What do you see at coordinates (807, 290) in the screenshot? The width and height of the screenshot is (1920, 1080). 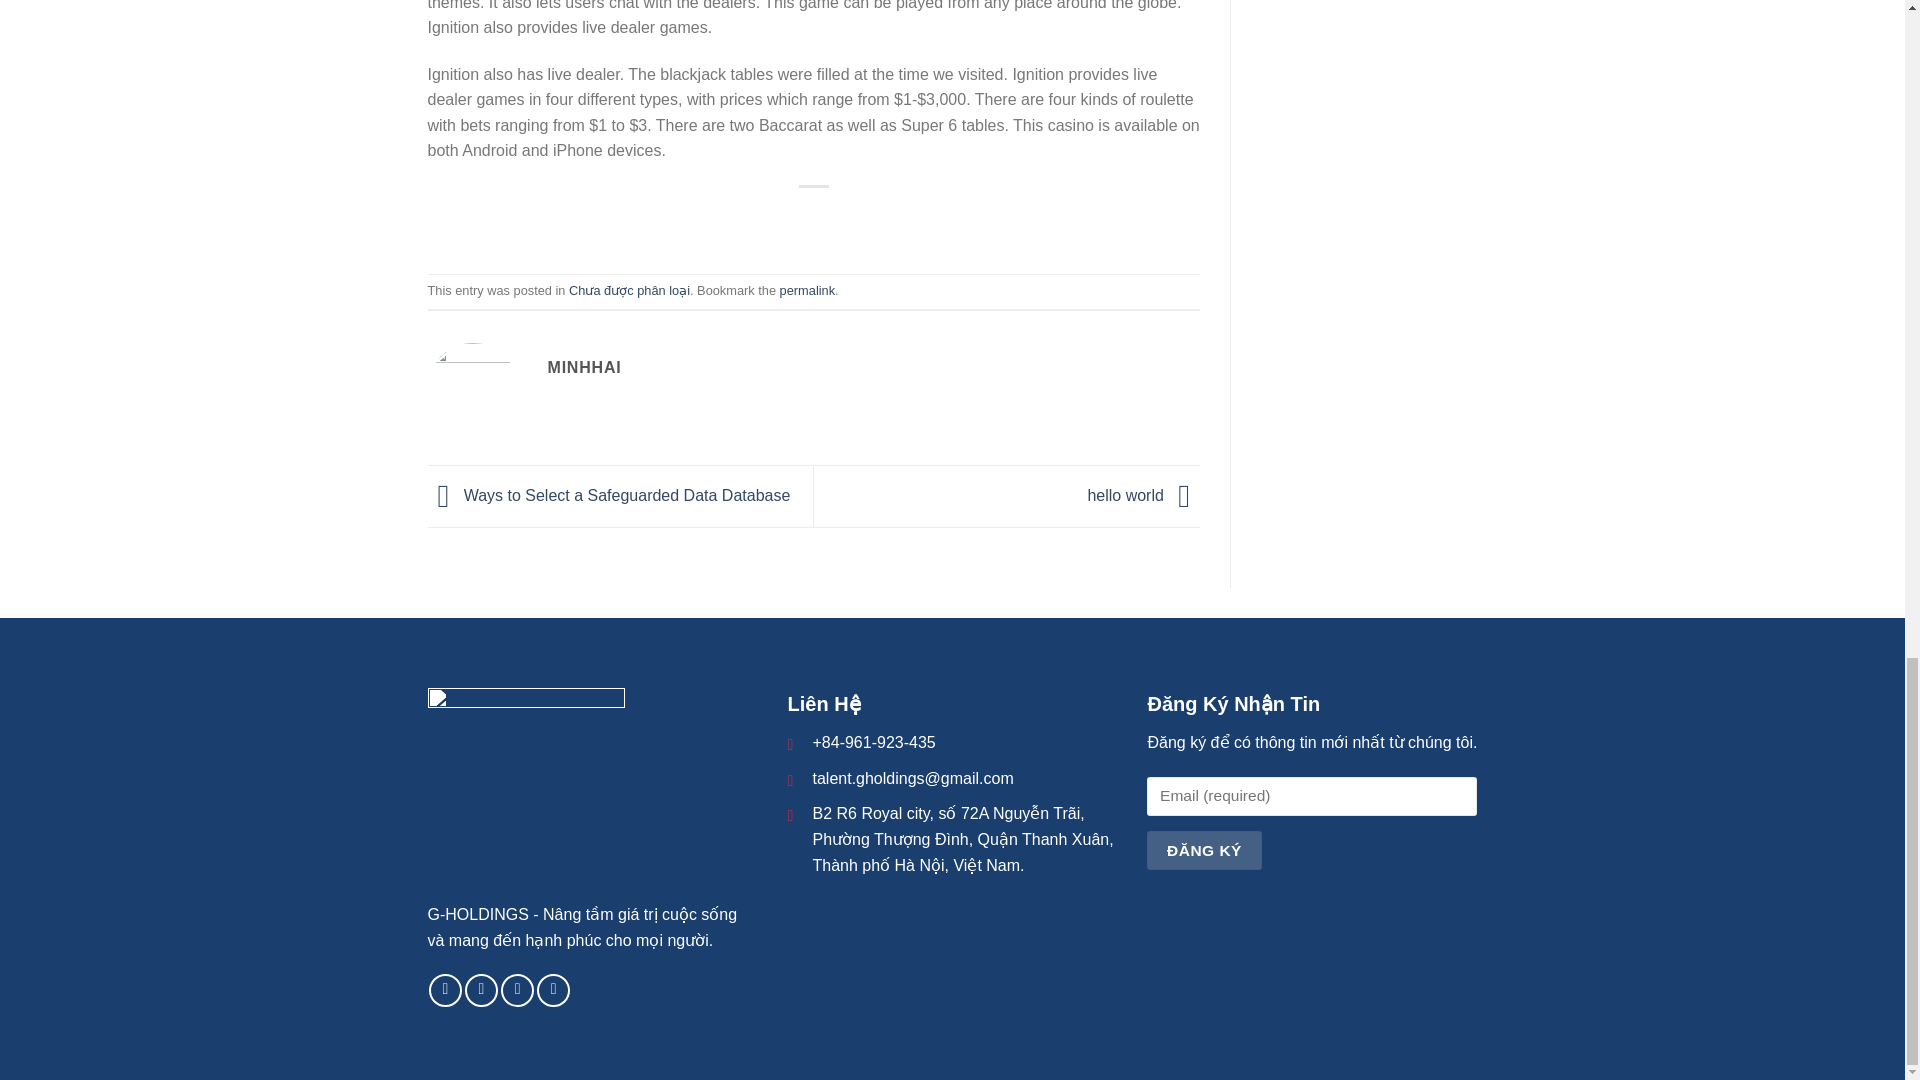 I see `permalink` at bounding box center [807, 290].